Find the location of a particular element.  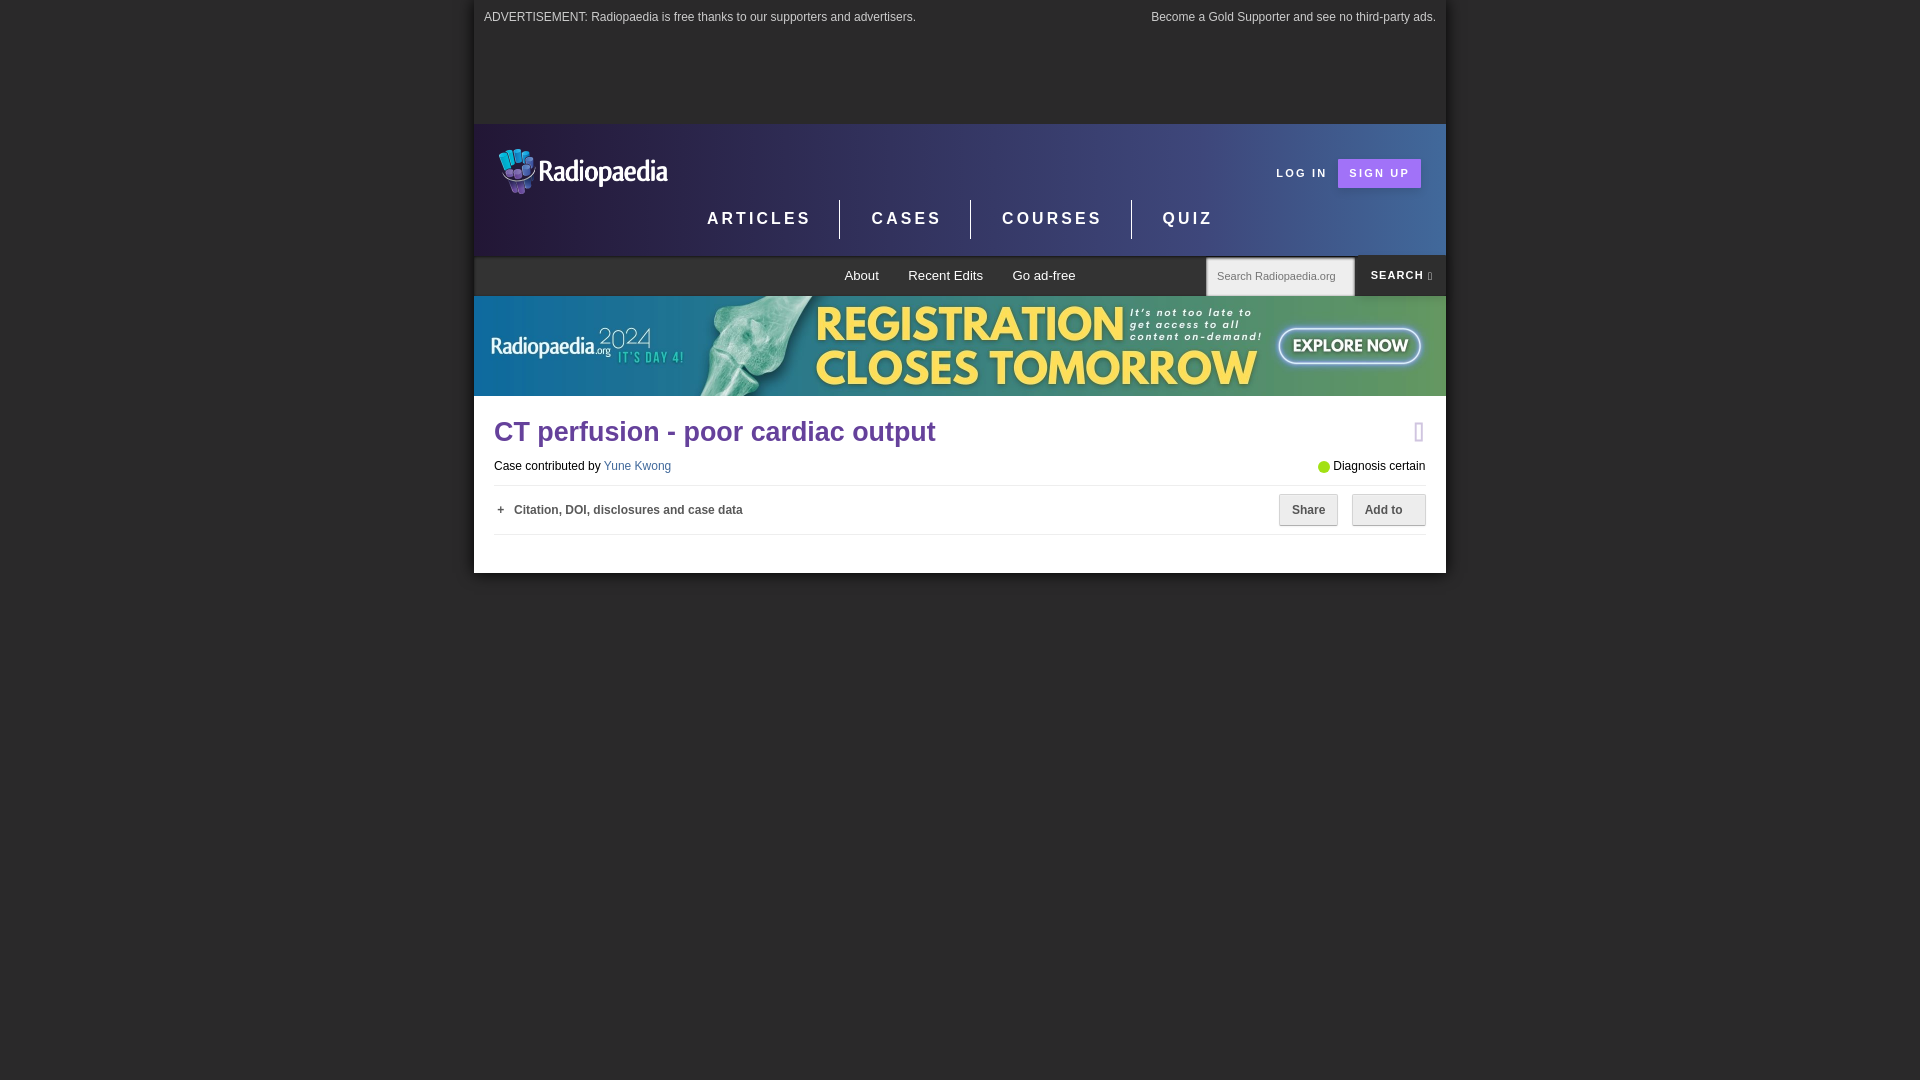

ARTICLES is located at coordinates (760, 219).